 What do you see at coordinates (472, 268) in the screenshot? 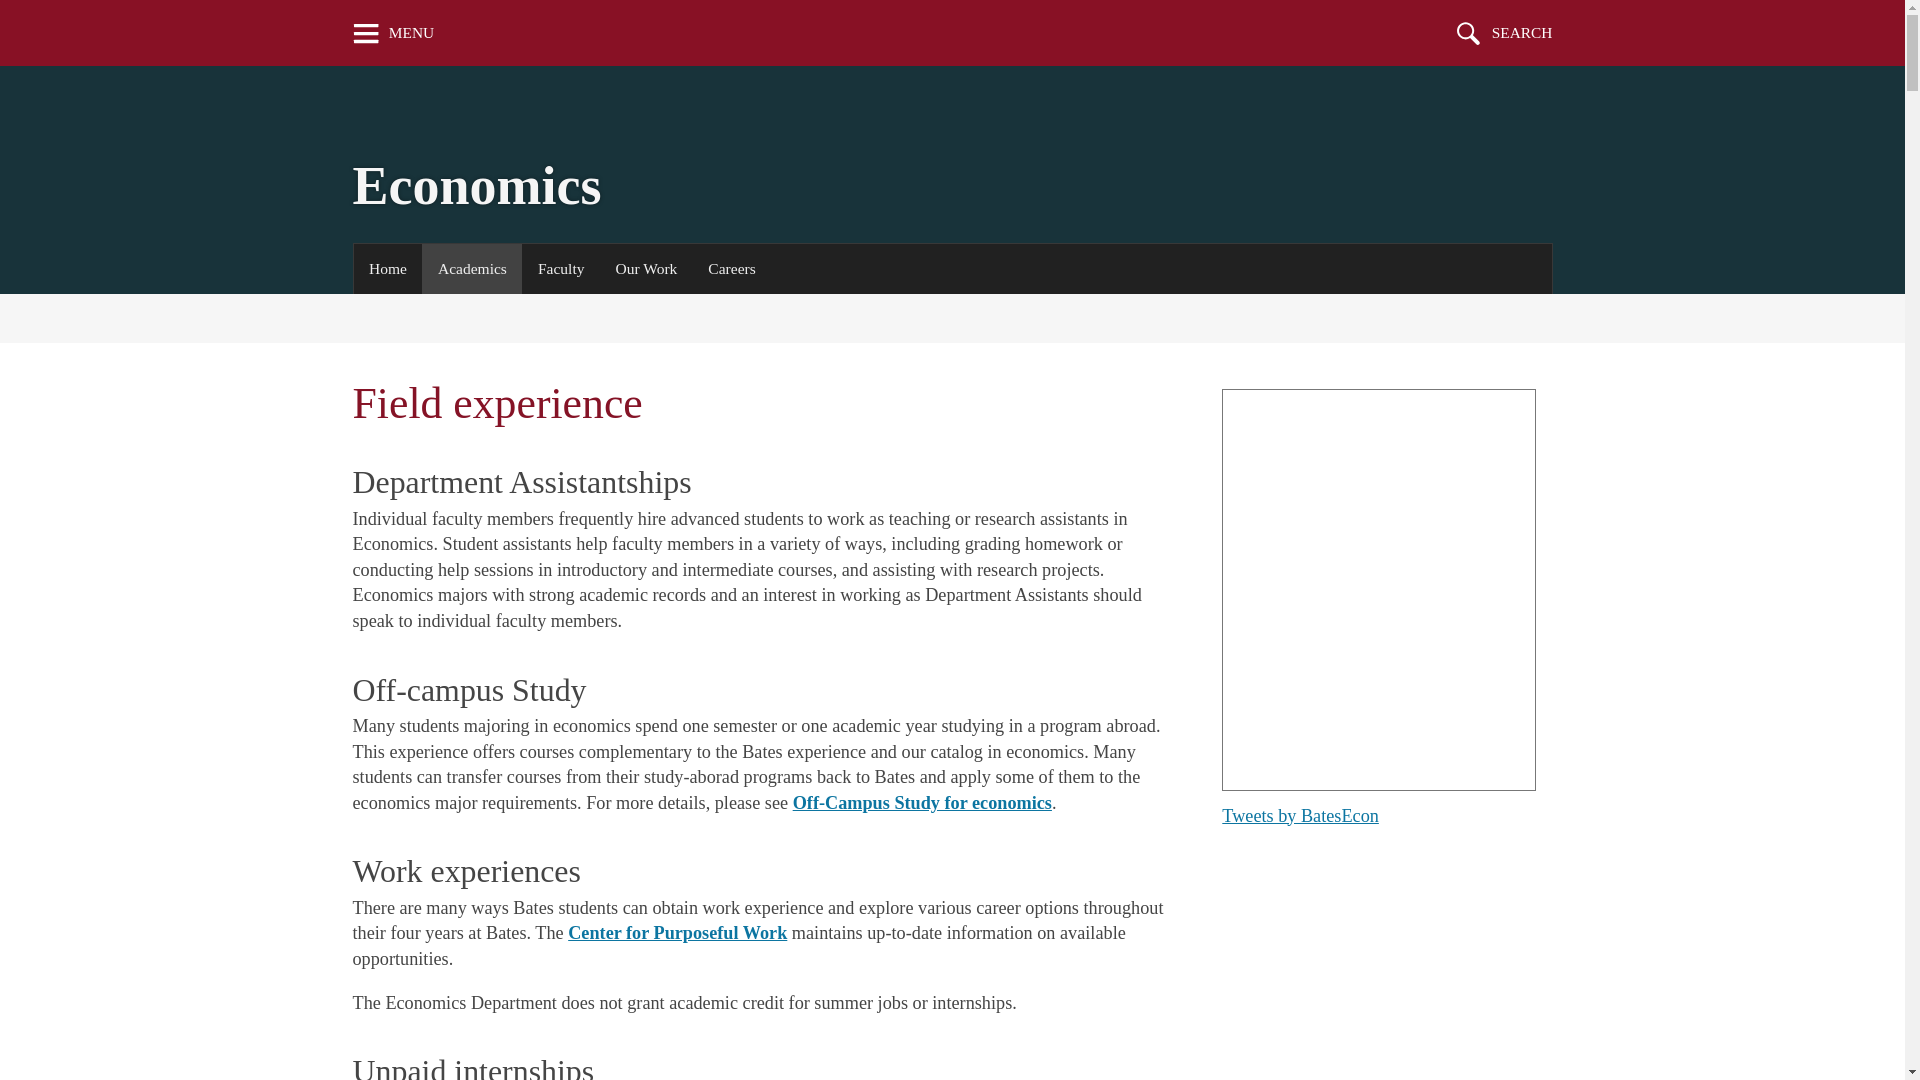
I see `Academics` at bounding box center [472, 268].